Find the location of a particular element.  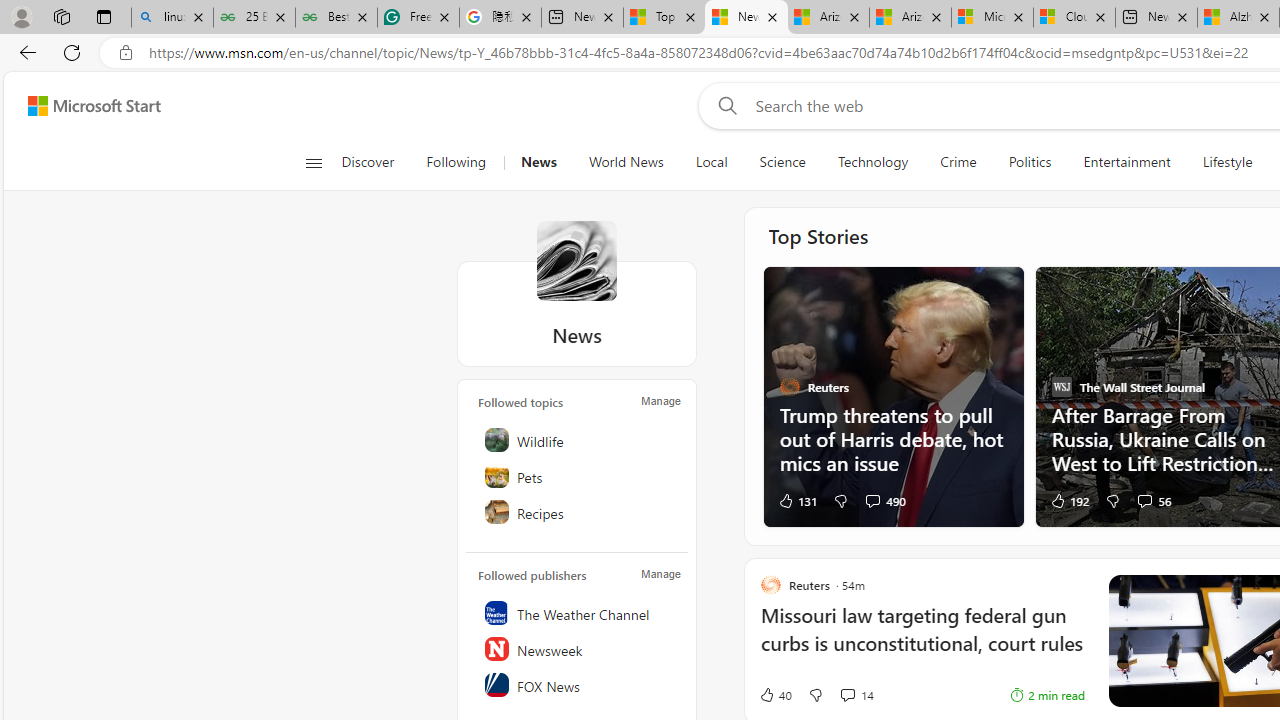

linux basic - Search is located at coordinates (172, 18).